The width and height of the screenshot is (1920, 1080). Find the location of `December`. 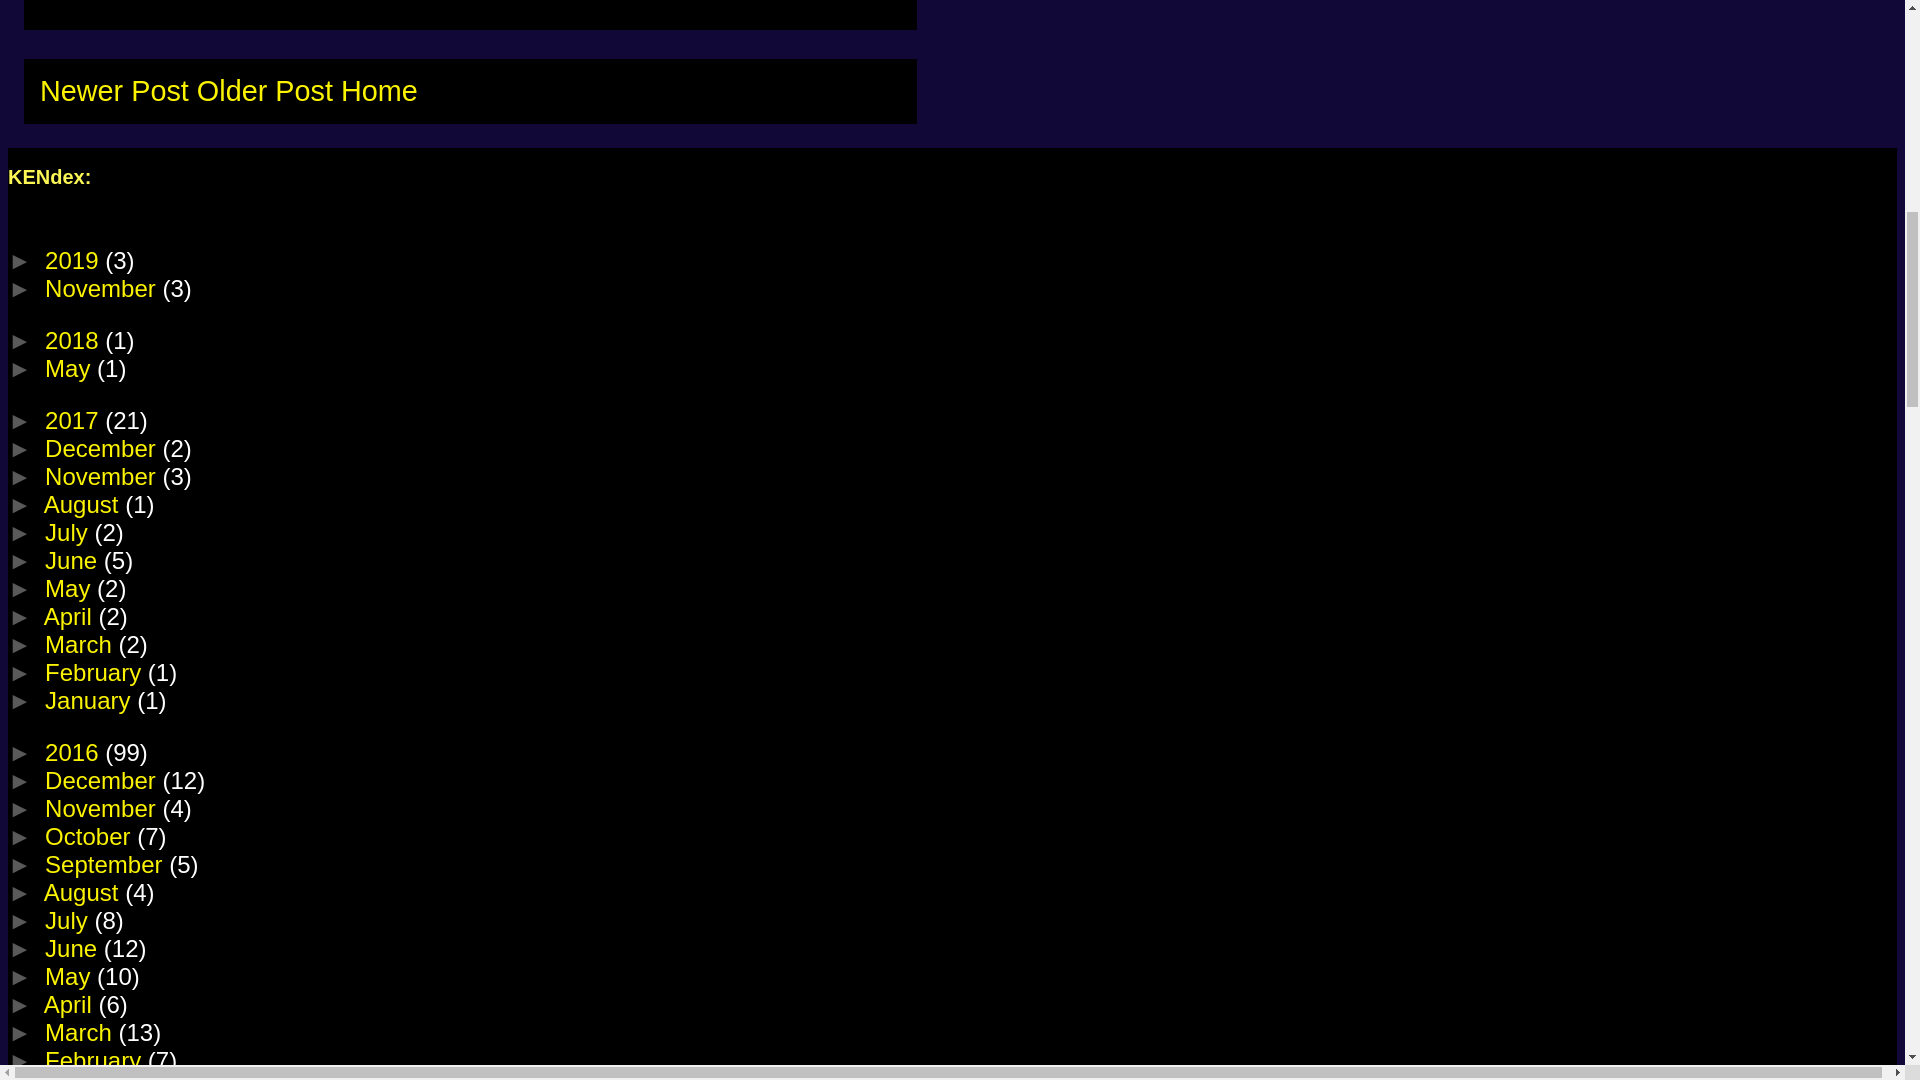

December is located at coordinates (102, 448).